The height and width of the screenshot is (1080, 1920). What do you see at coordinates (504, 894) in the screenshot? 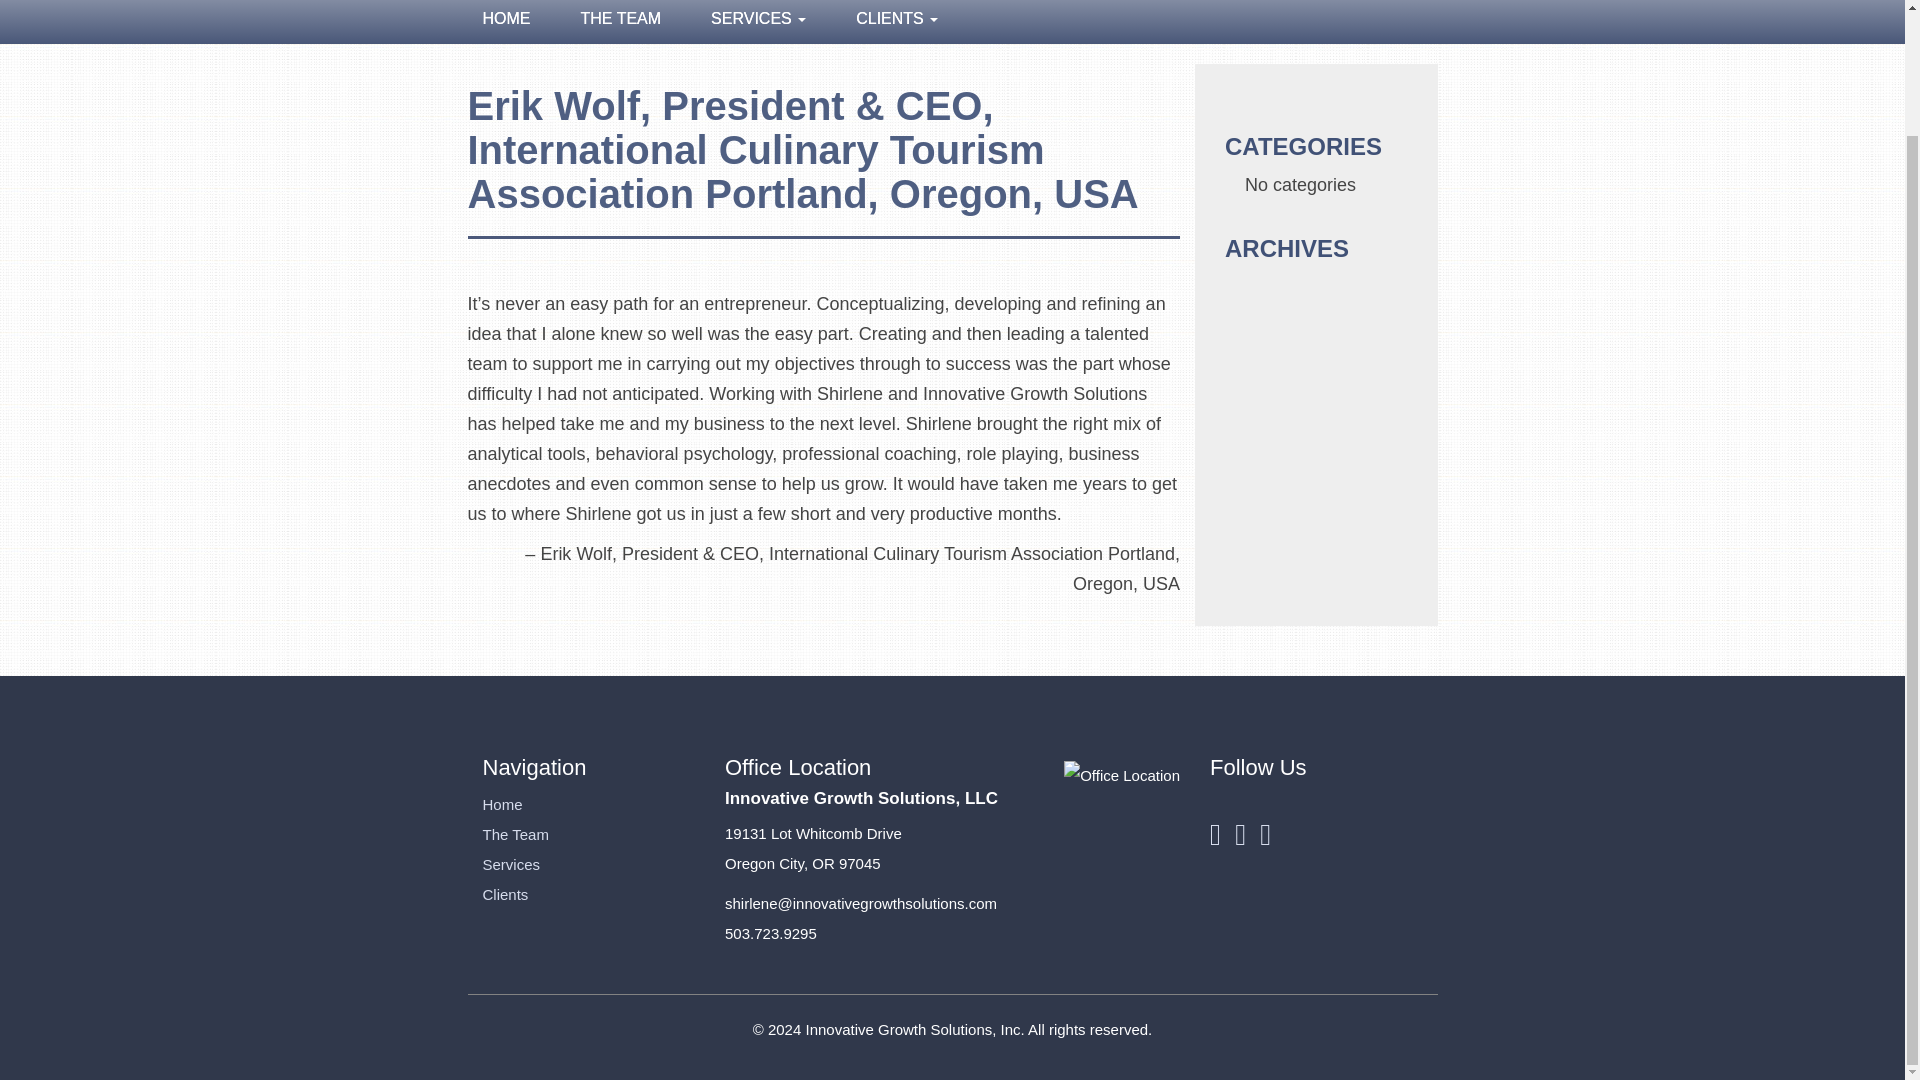
I see `Clients` at bounding box center [504, 894].